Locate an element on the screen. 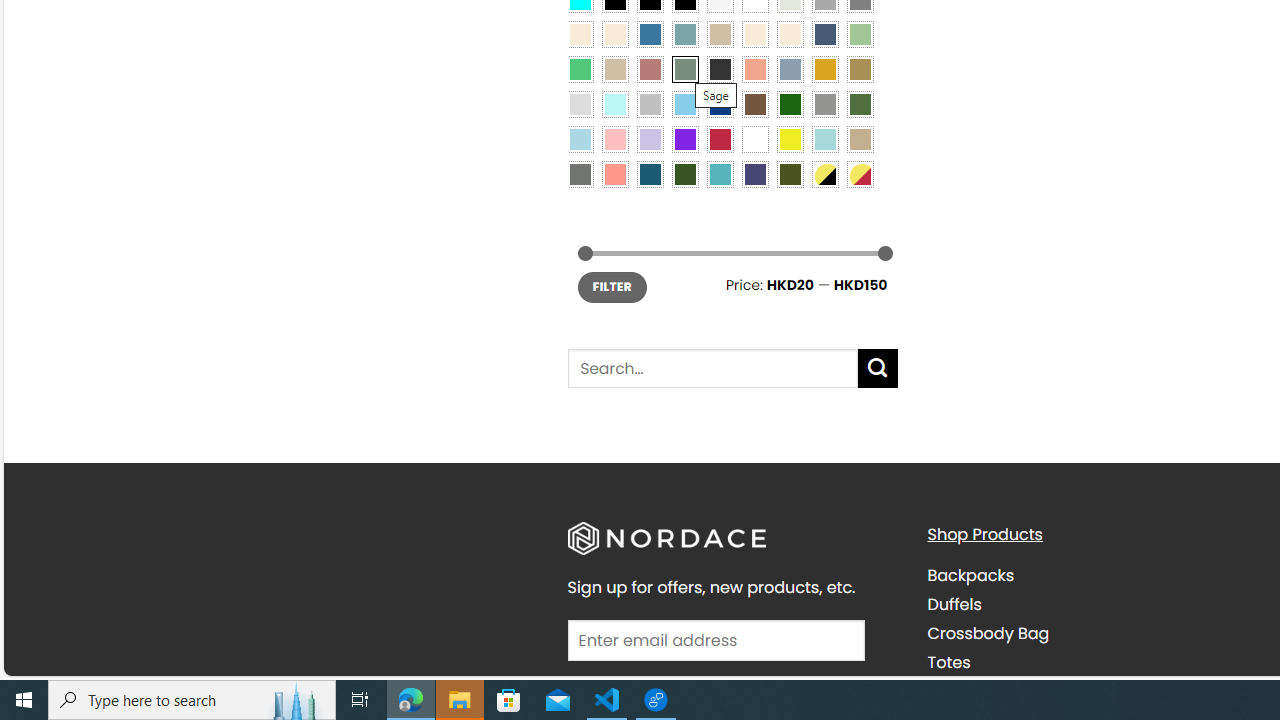 The image size is (1280, 720). Khaki is located at coordinates (860, 138).